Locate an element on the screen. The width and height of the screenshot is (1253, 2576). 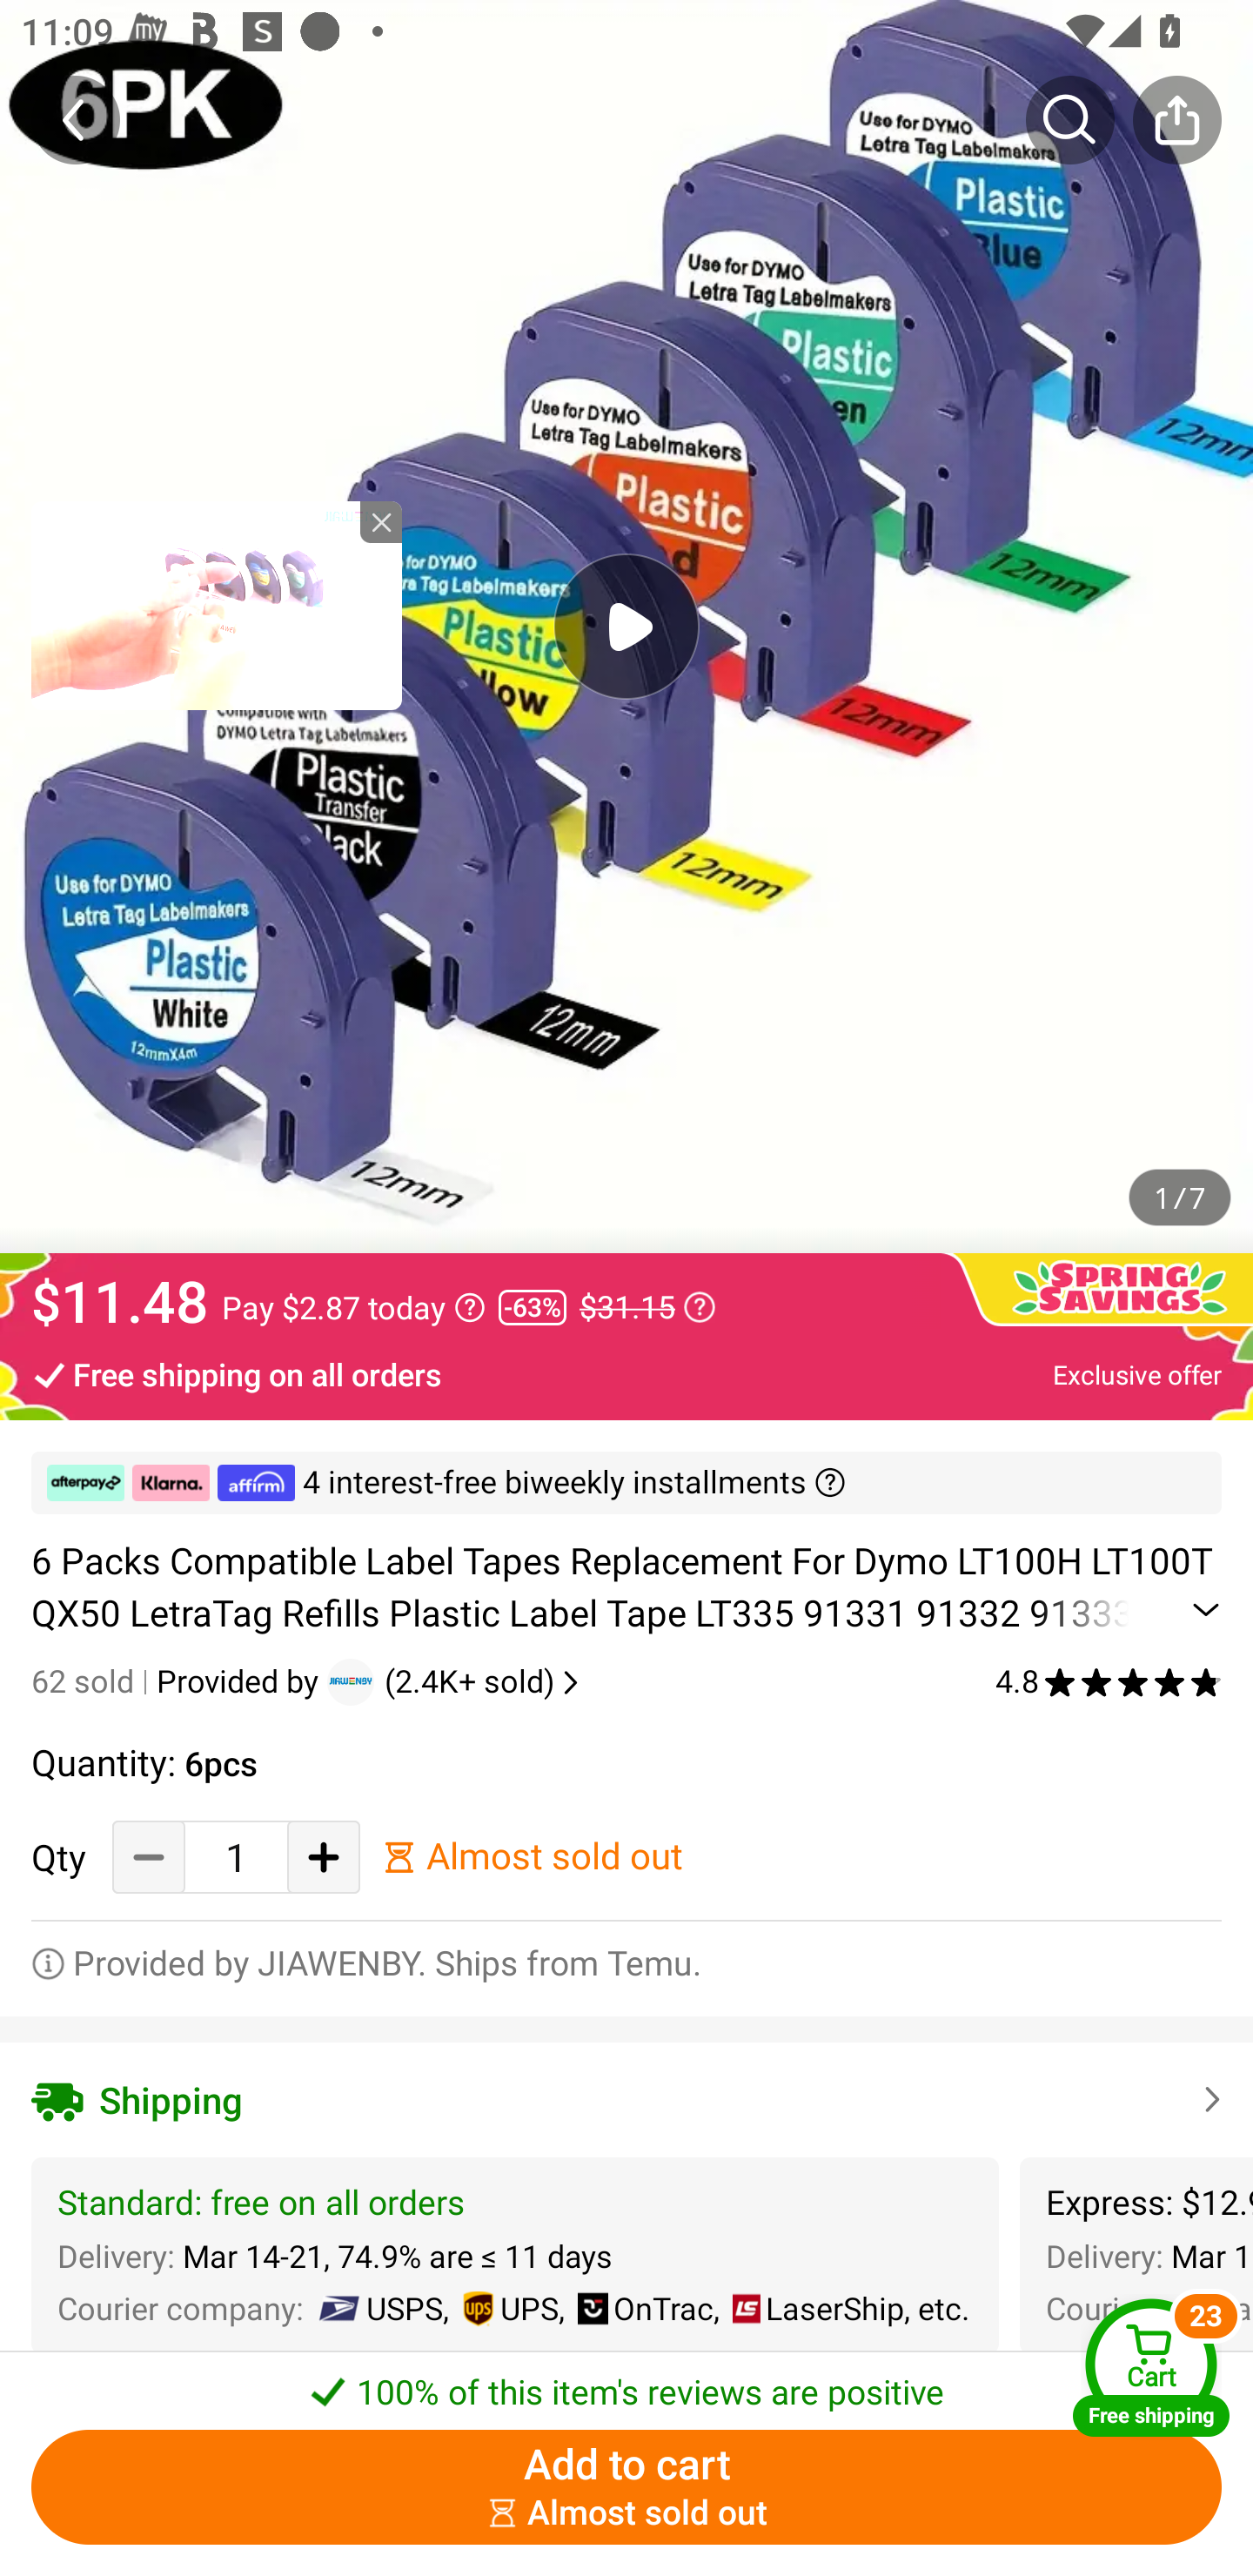
Decrease Quantity Button is located at coordinates (149, 1857).